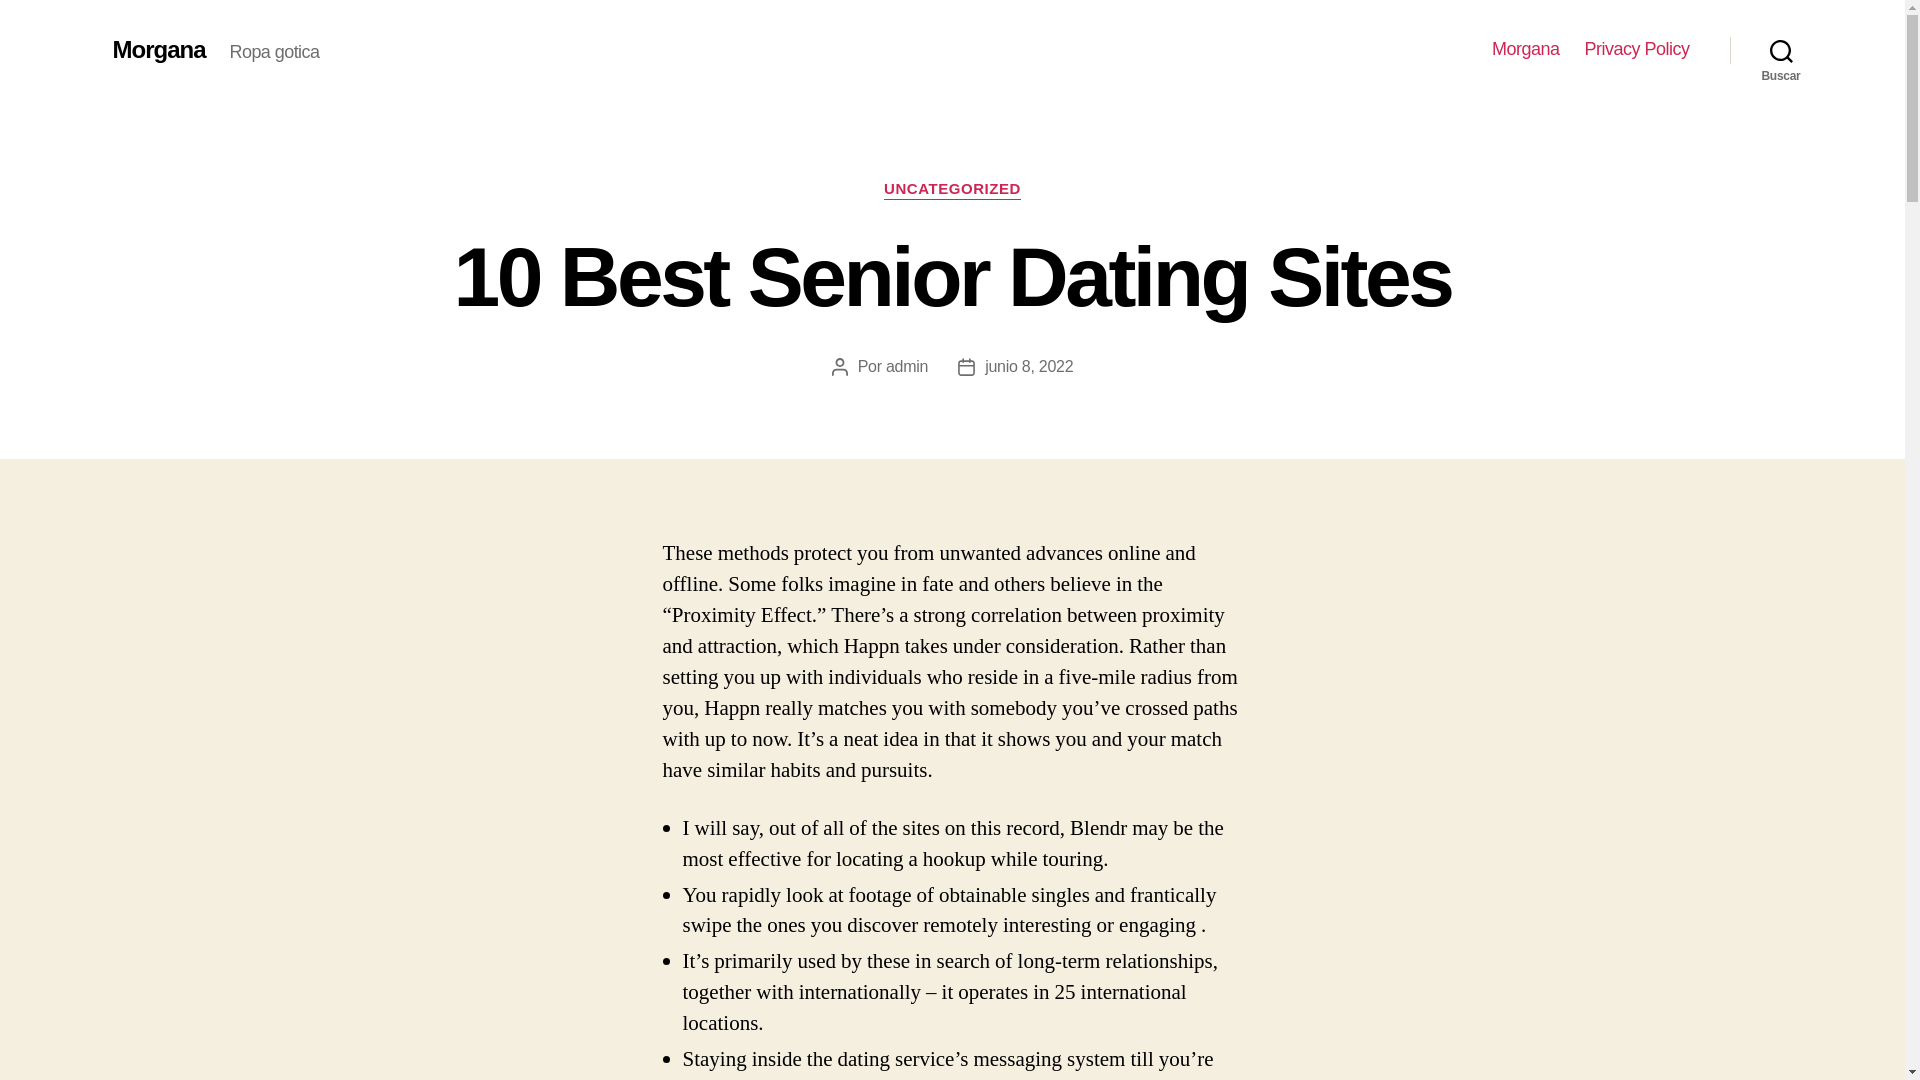 This screenshot has width=1920, height=1080. Describe the element at coordinates (1525, 49) in the screenshot. I see `Morgana` at that location.